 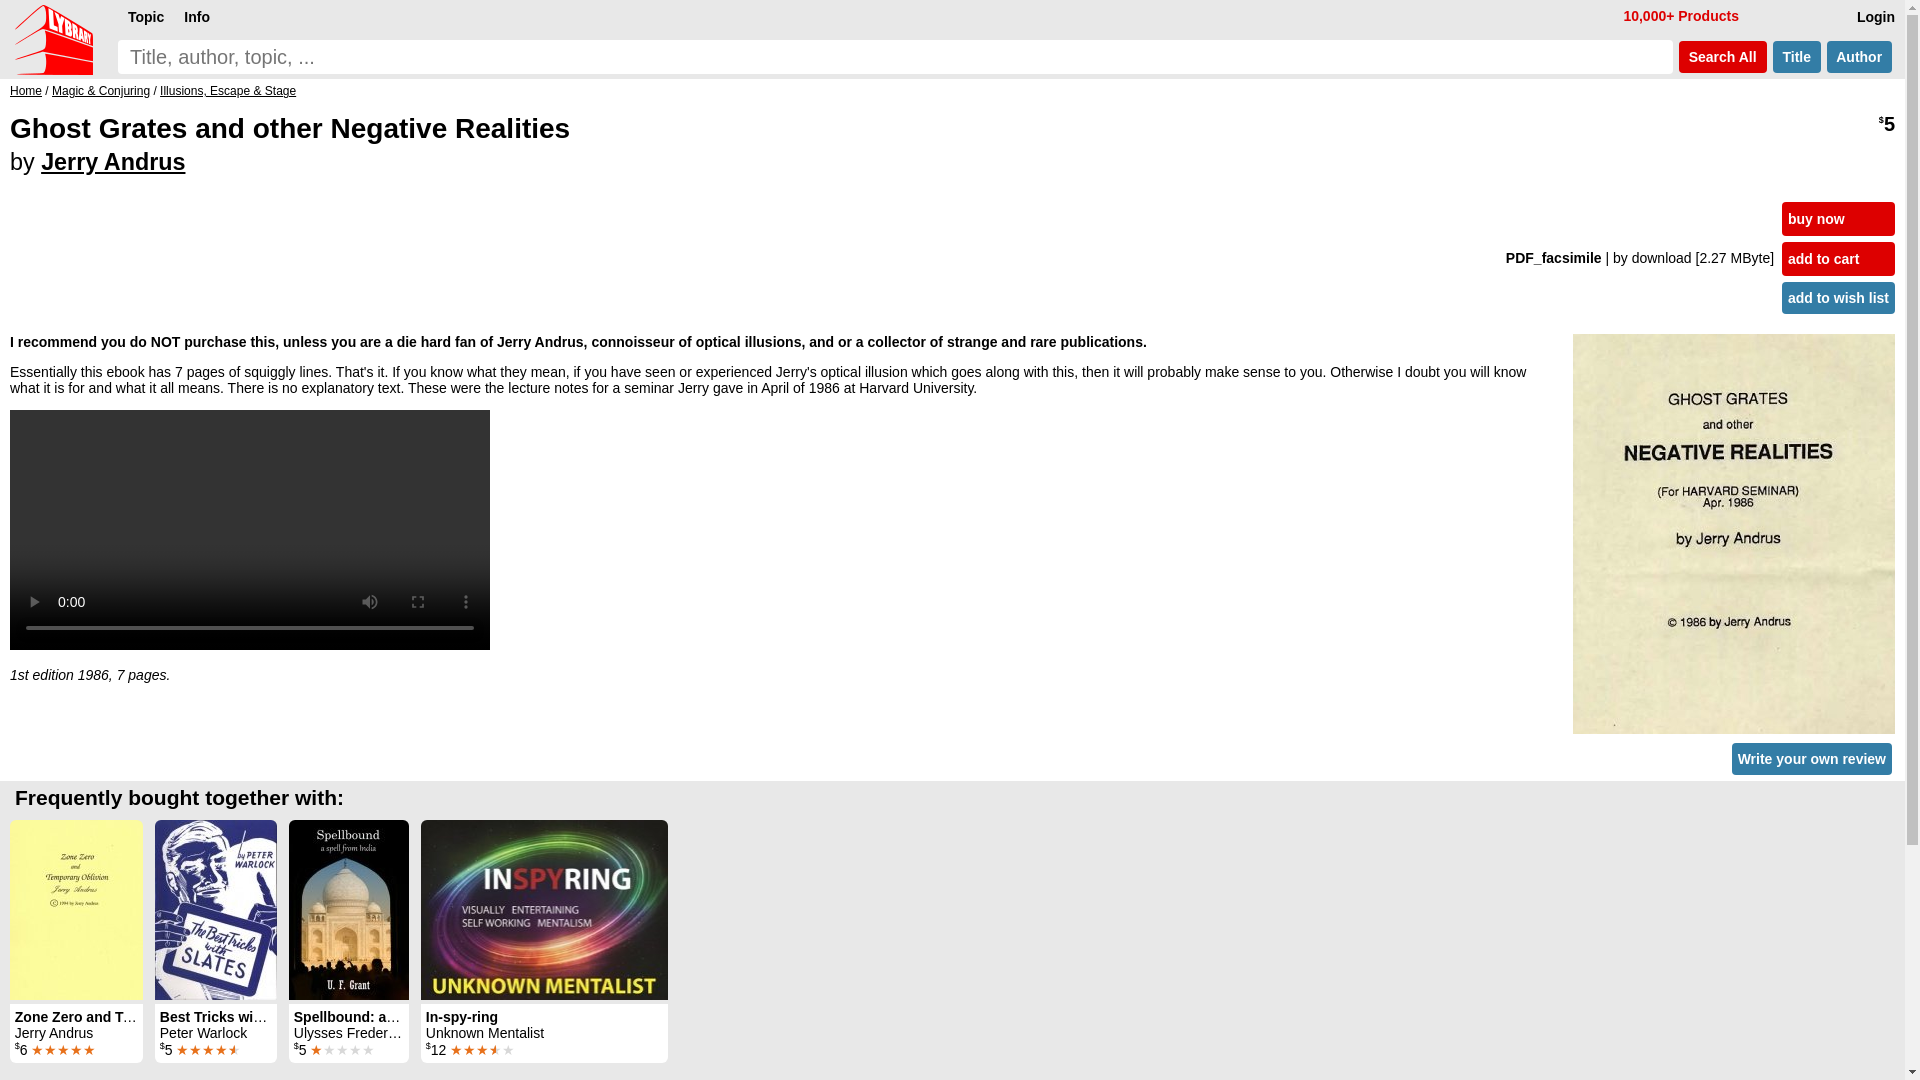 I want to click on add to cart, so click(x=1838, y=258).